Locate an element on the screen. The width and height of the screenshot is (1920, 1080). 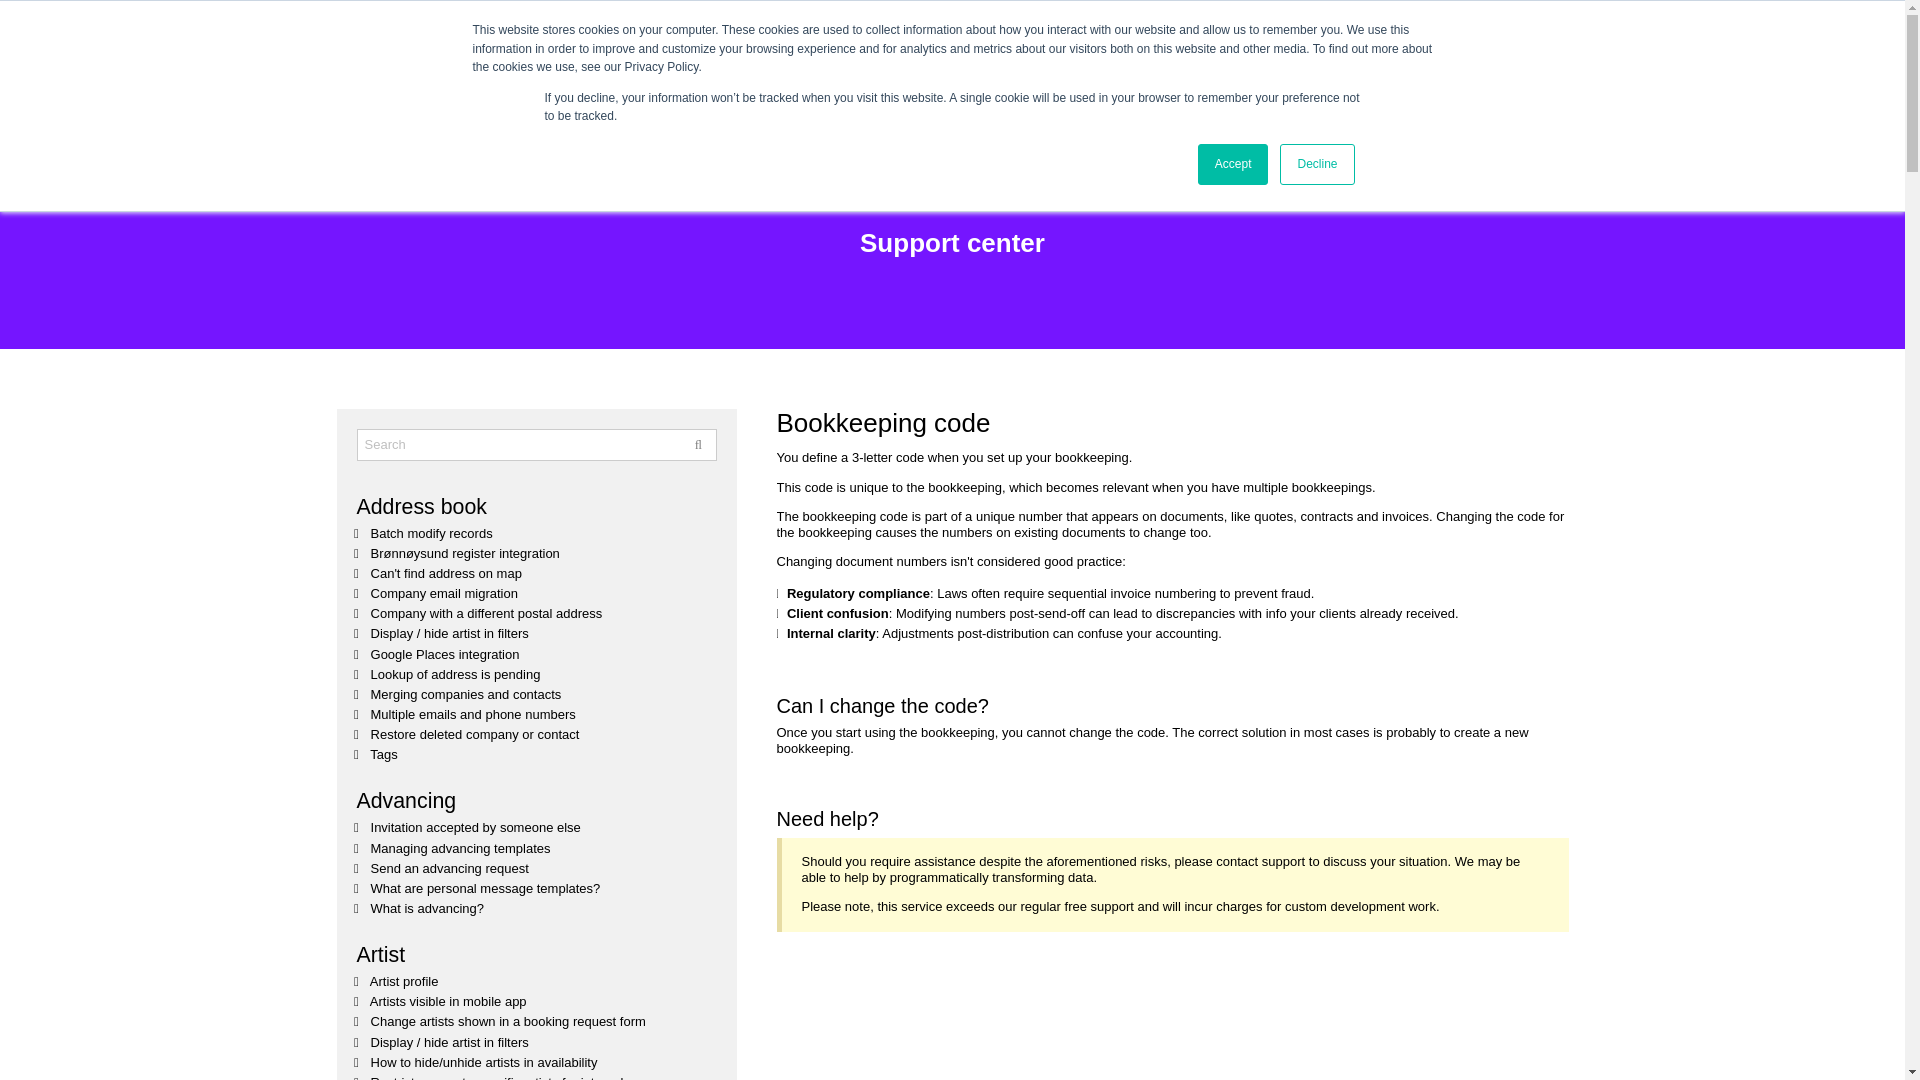
Multiple emails and phone numbers is located at coordinates (473, 714).